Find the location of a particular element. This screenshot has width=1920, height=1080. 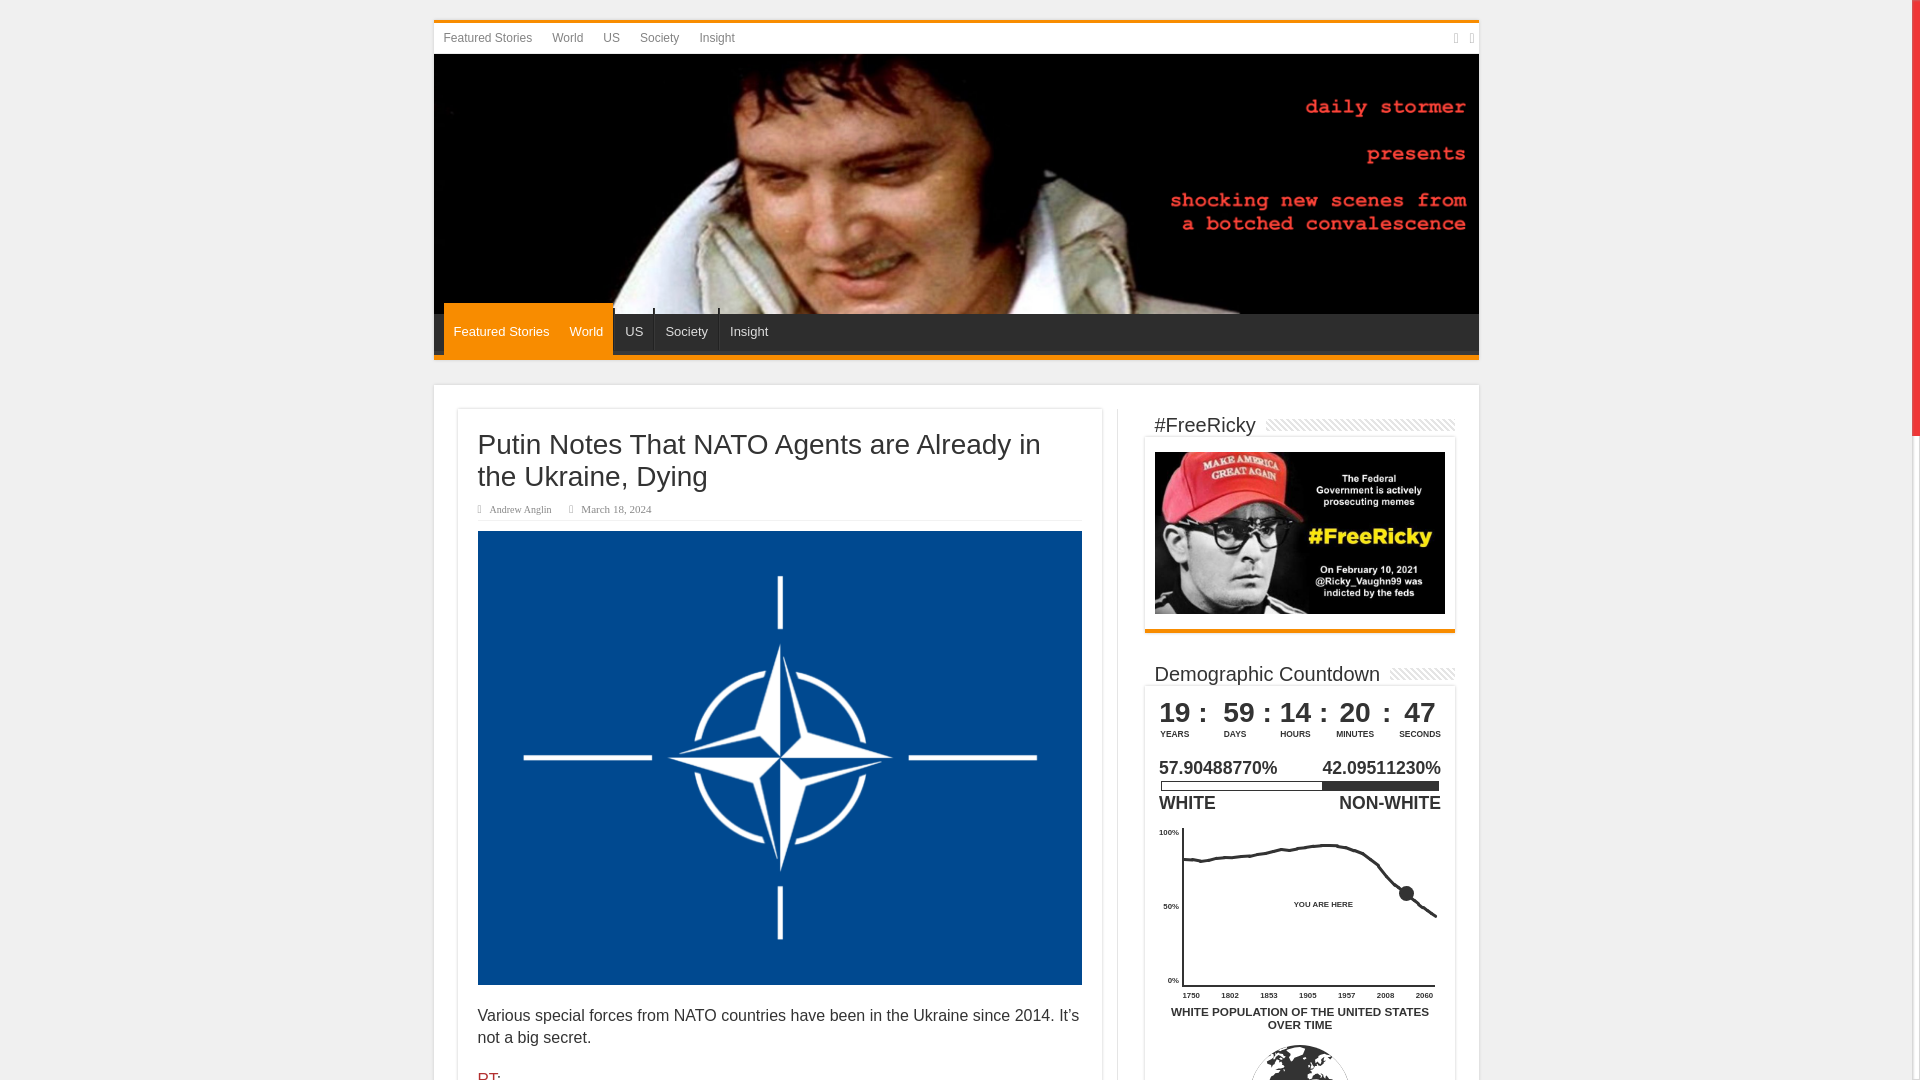

World is located at coordinates (587, 329).